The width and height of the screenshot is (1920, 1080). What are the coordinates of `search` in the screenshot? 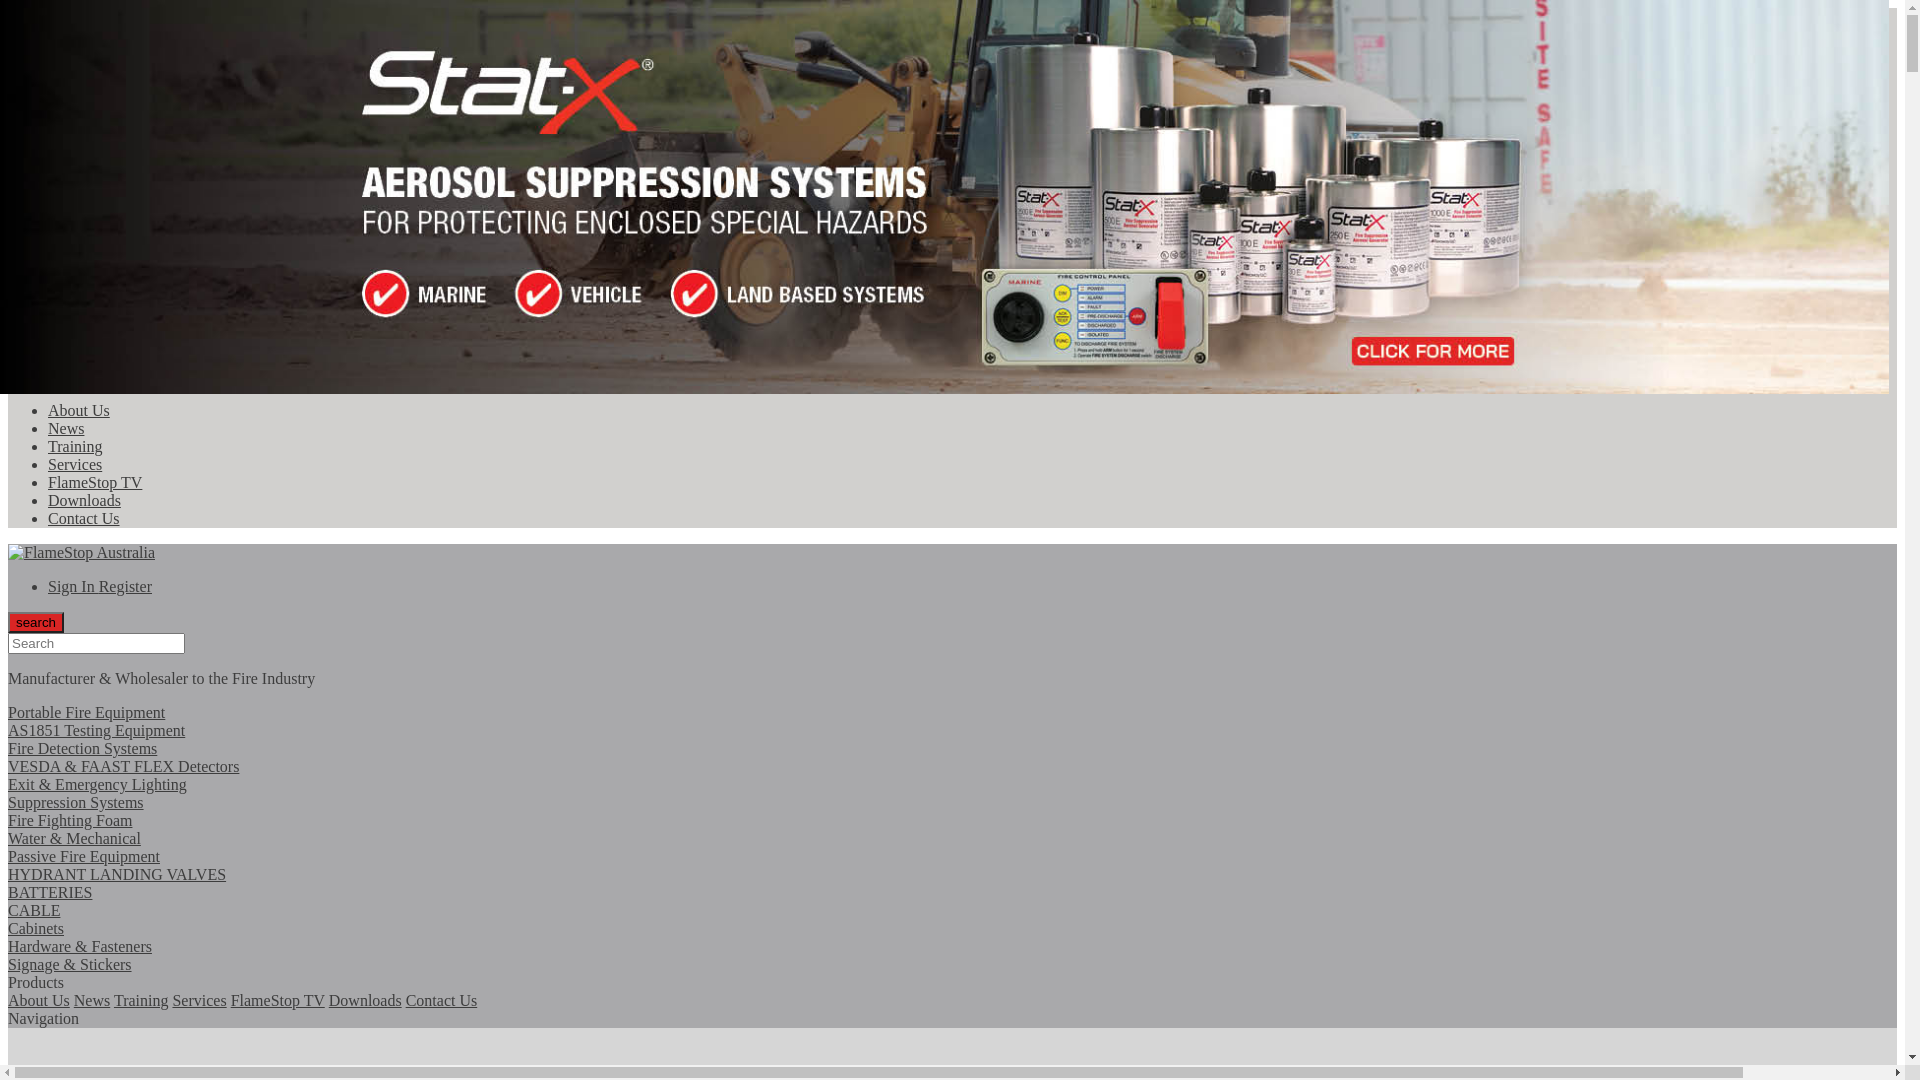 It's located at (36, 622).